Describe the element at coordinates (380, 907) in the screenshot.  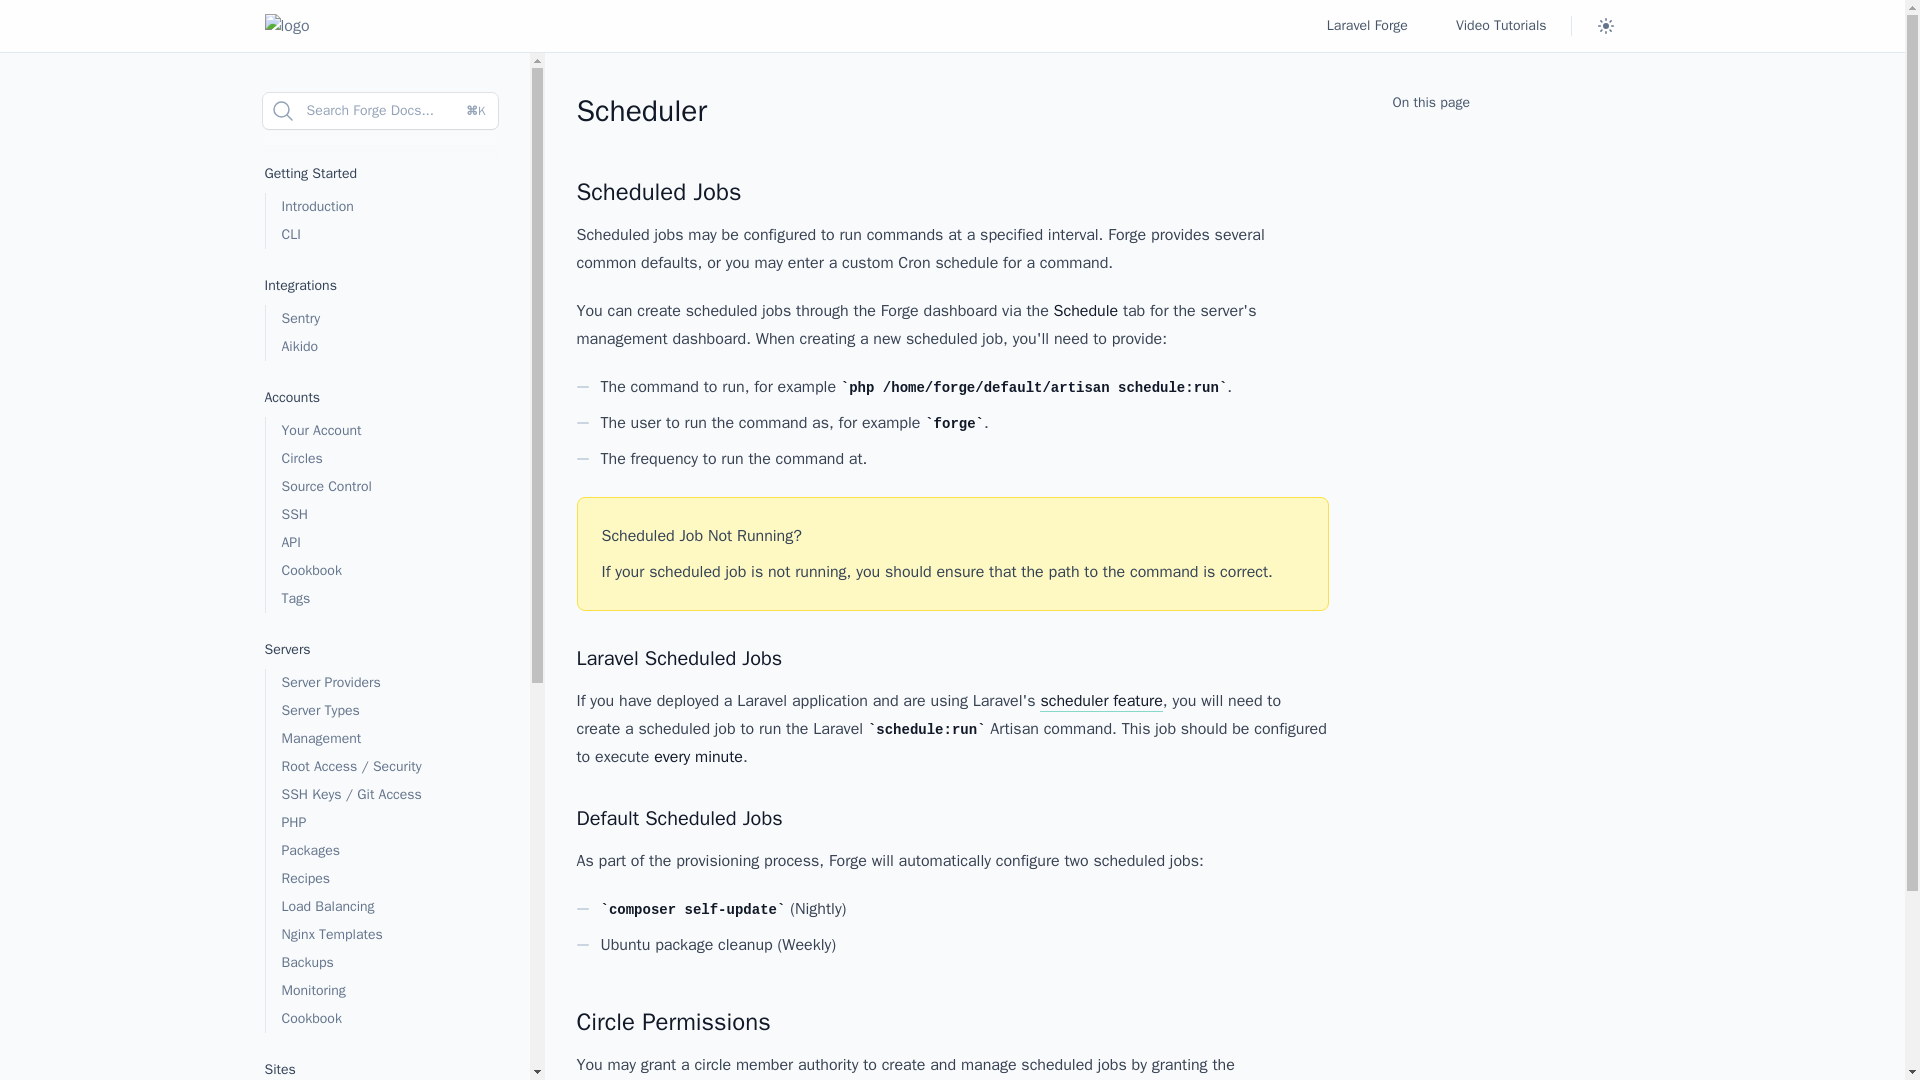
I see `Load Balancing` at that location.